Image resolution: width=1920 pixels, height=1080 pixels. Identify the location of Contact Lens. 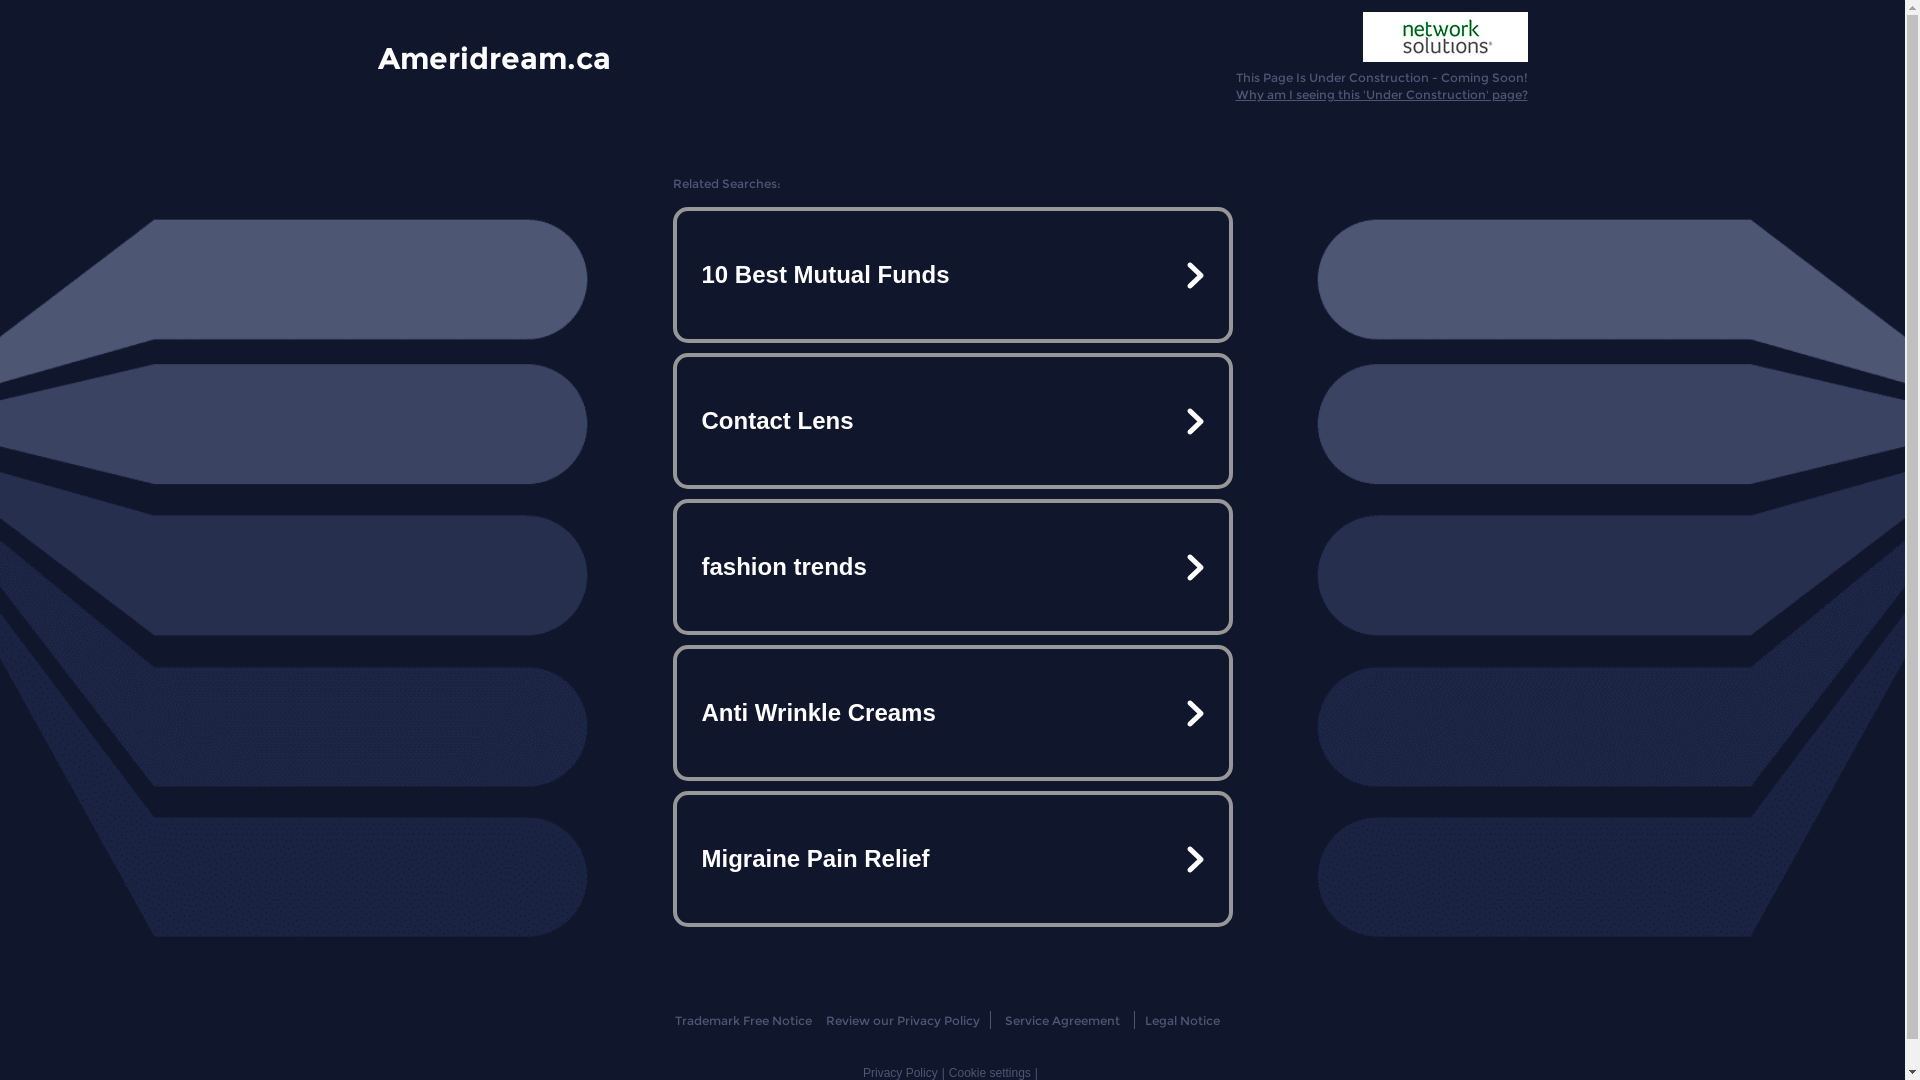
(952, 421).